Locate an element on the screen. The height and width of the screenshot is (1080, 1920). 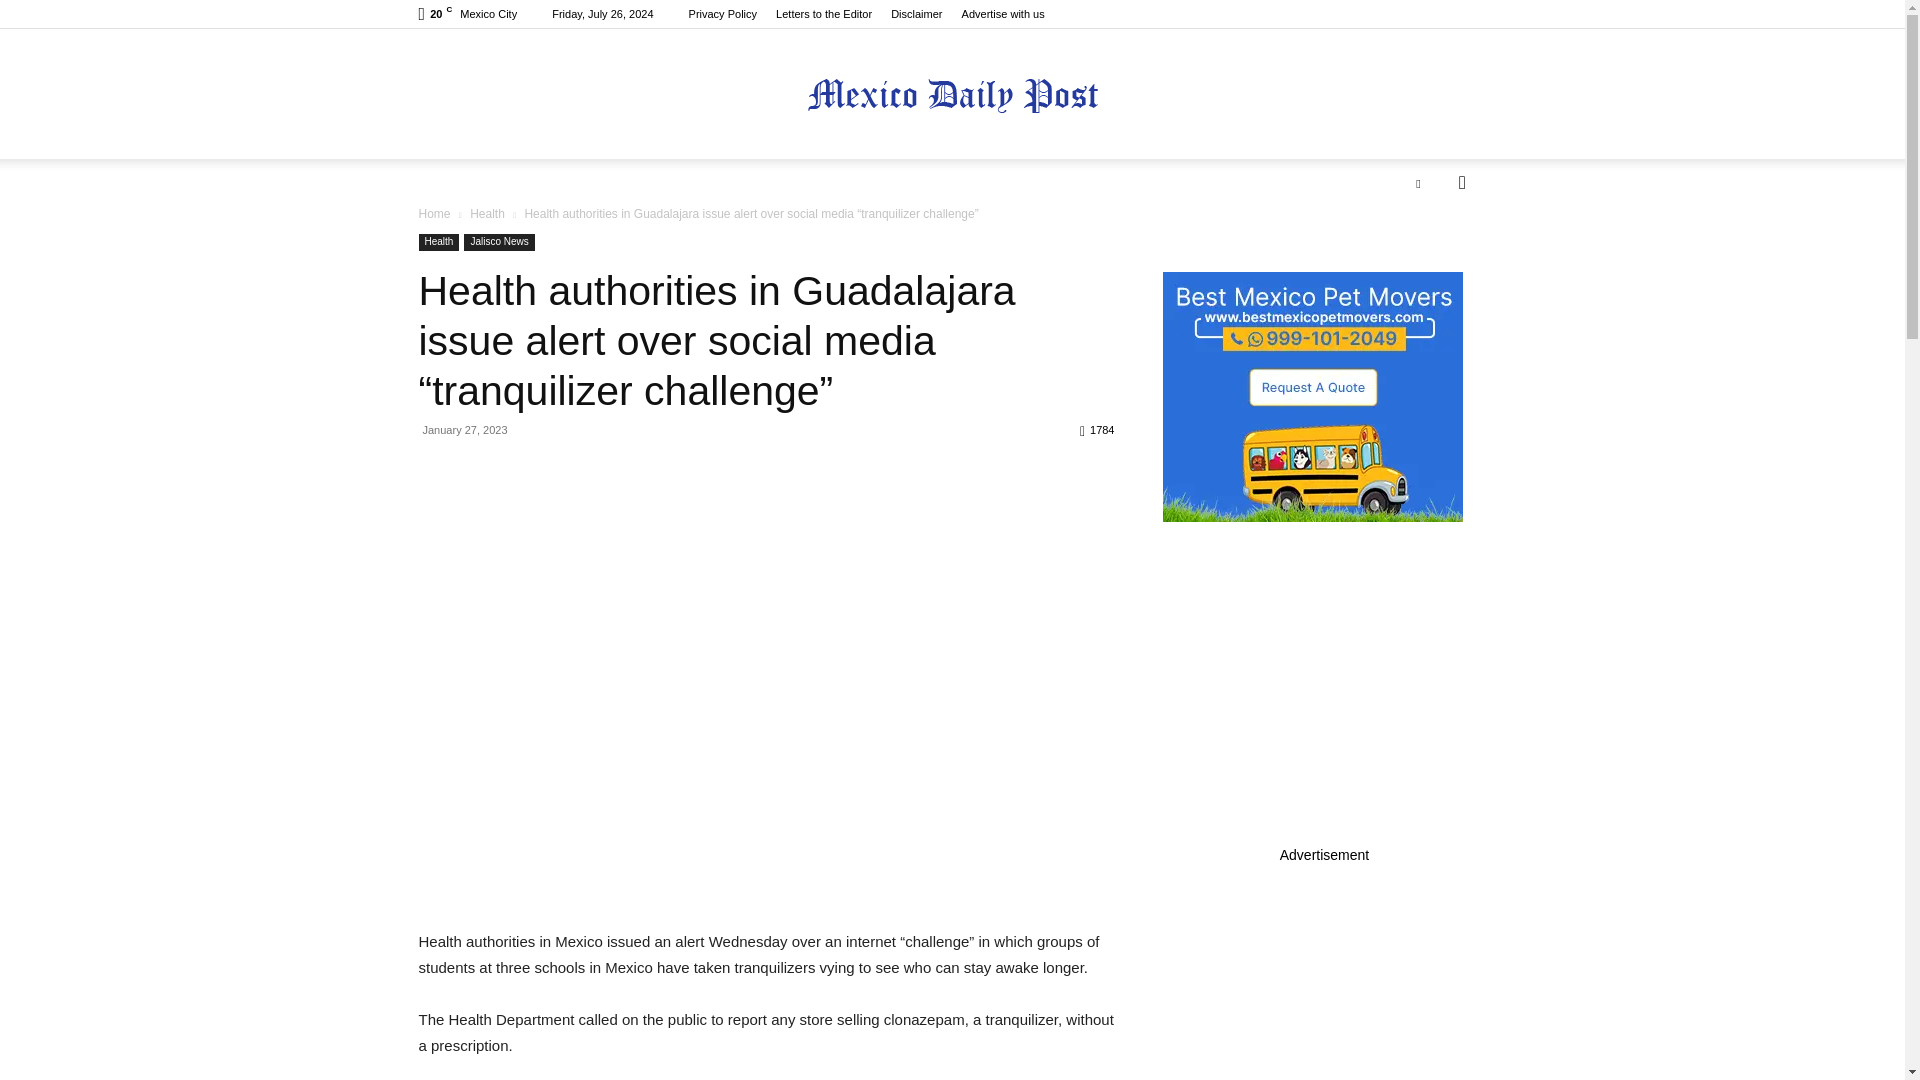
Health is located at coordinates (438, 242).